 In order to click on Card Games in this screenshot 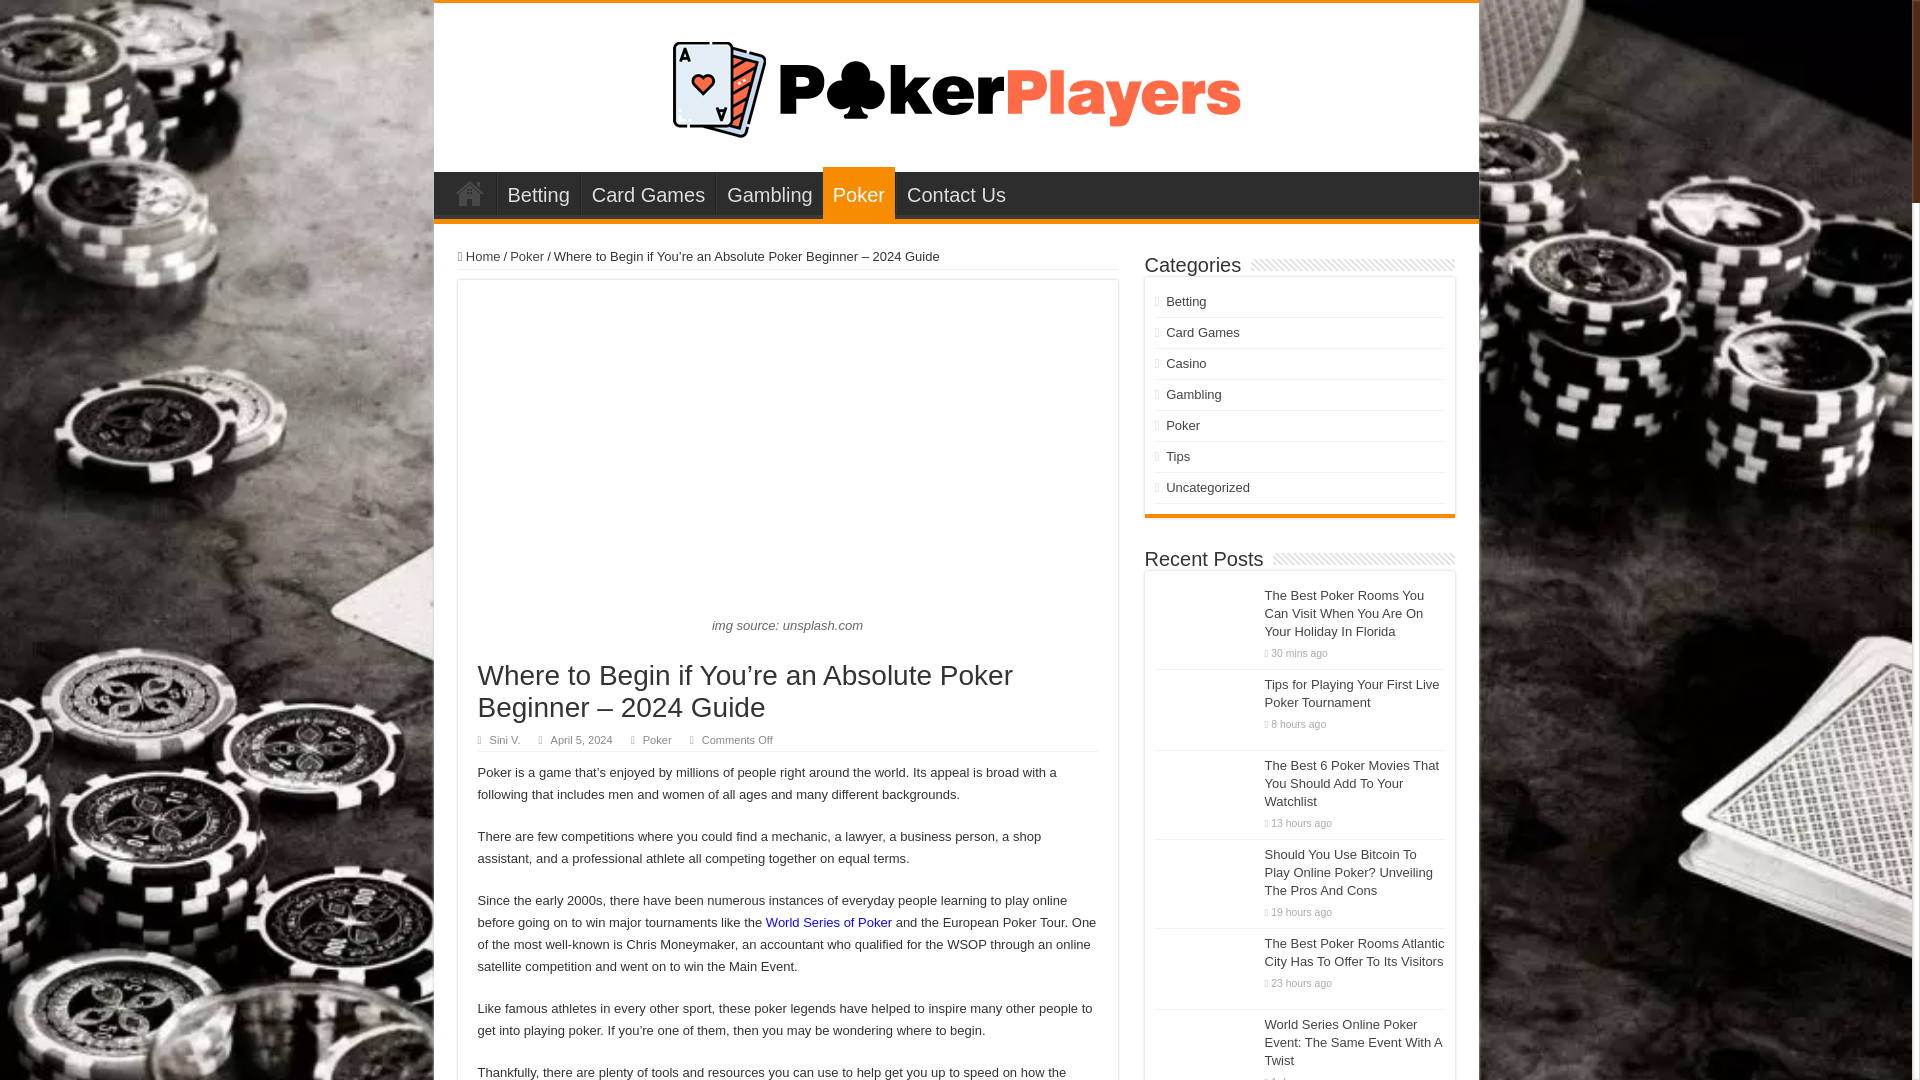, I will do `click(648, 192)`.